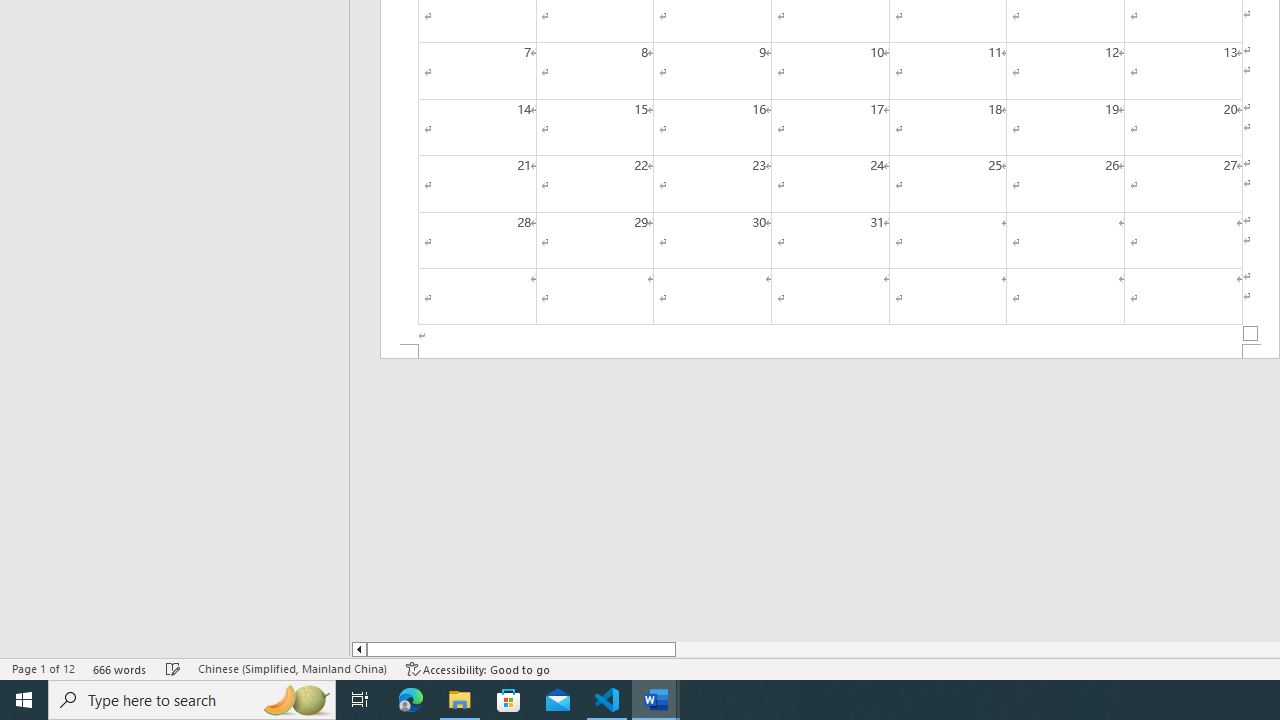 This screenshot has width=1280, height=720. I want to click on Column left, so click(358, 649).